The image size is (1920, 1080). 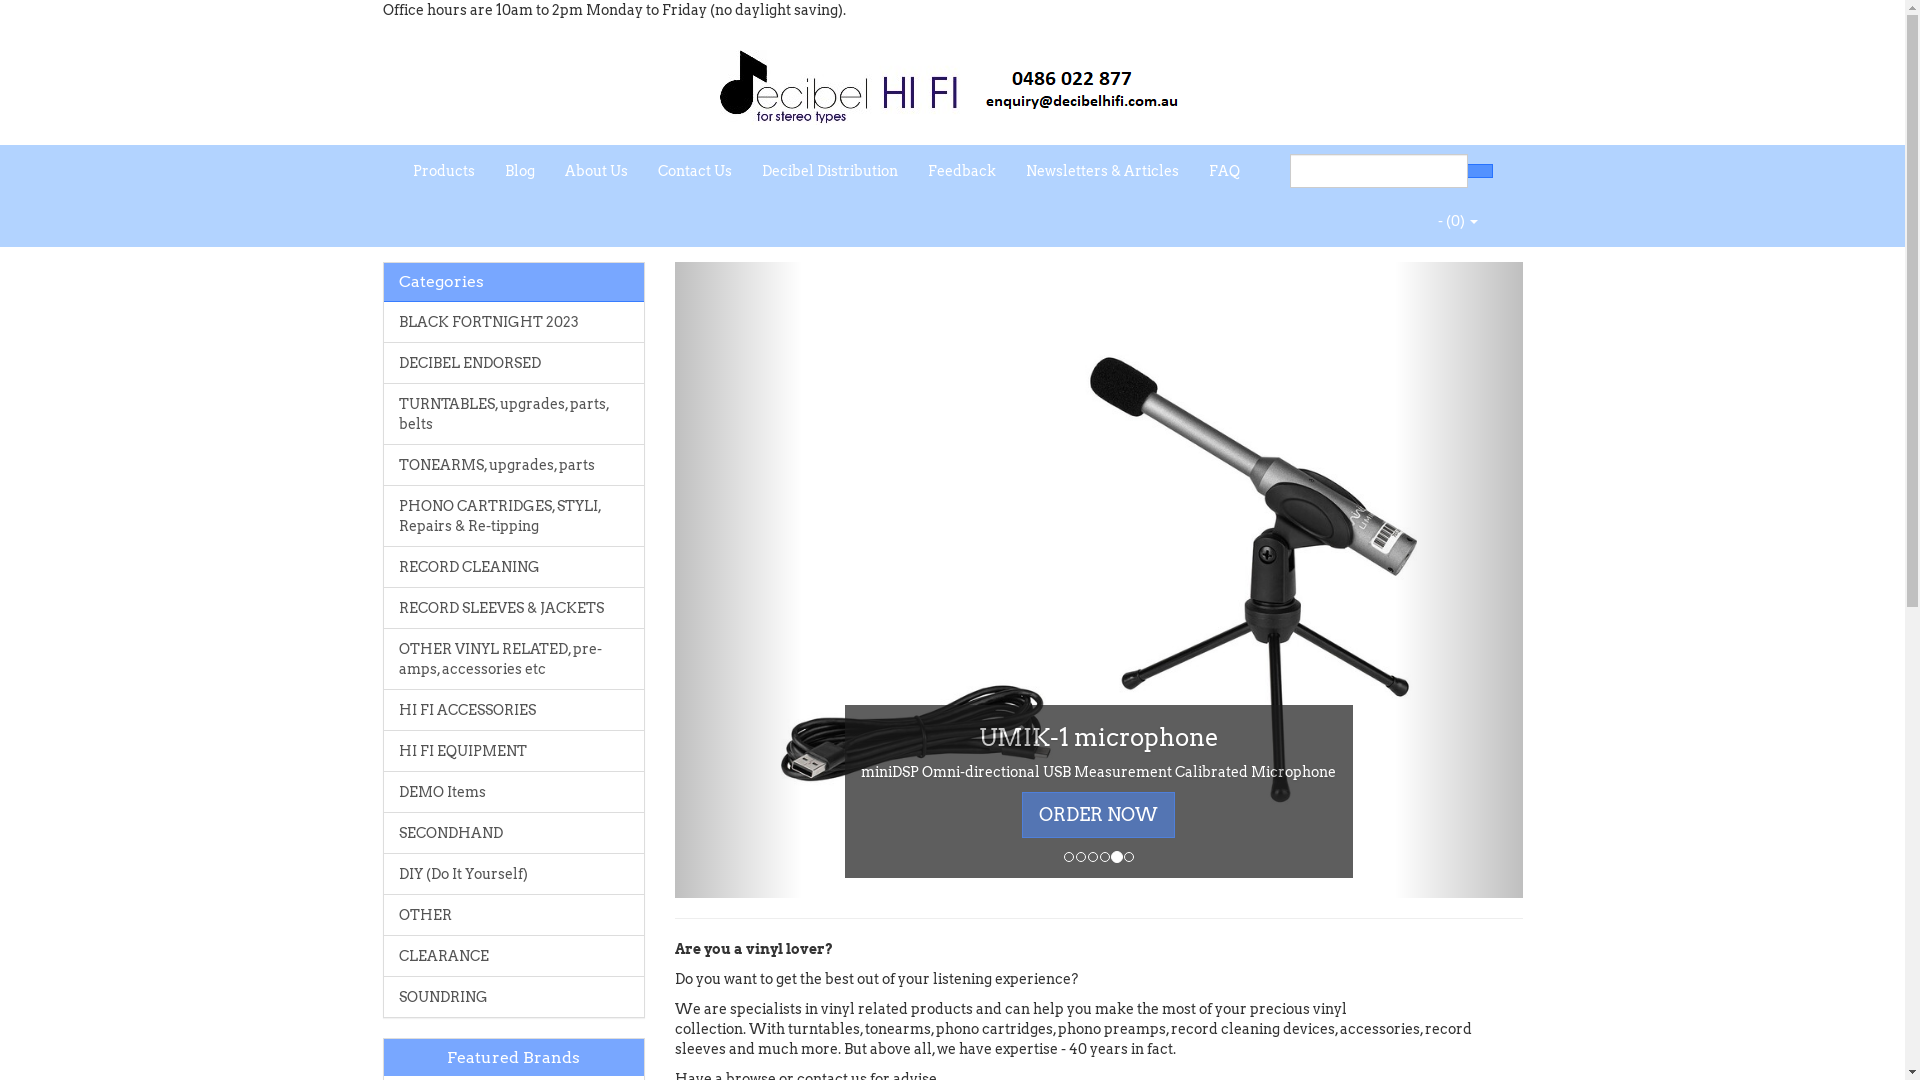 What do you see at coordinates (514, 956) in the screenshot?
I see `CLEARANCE` at bounding box center [514, 956].